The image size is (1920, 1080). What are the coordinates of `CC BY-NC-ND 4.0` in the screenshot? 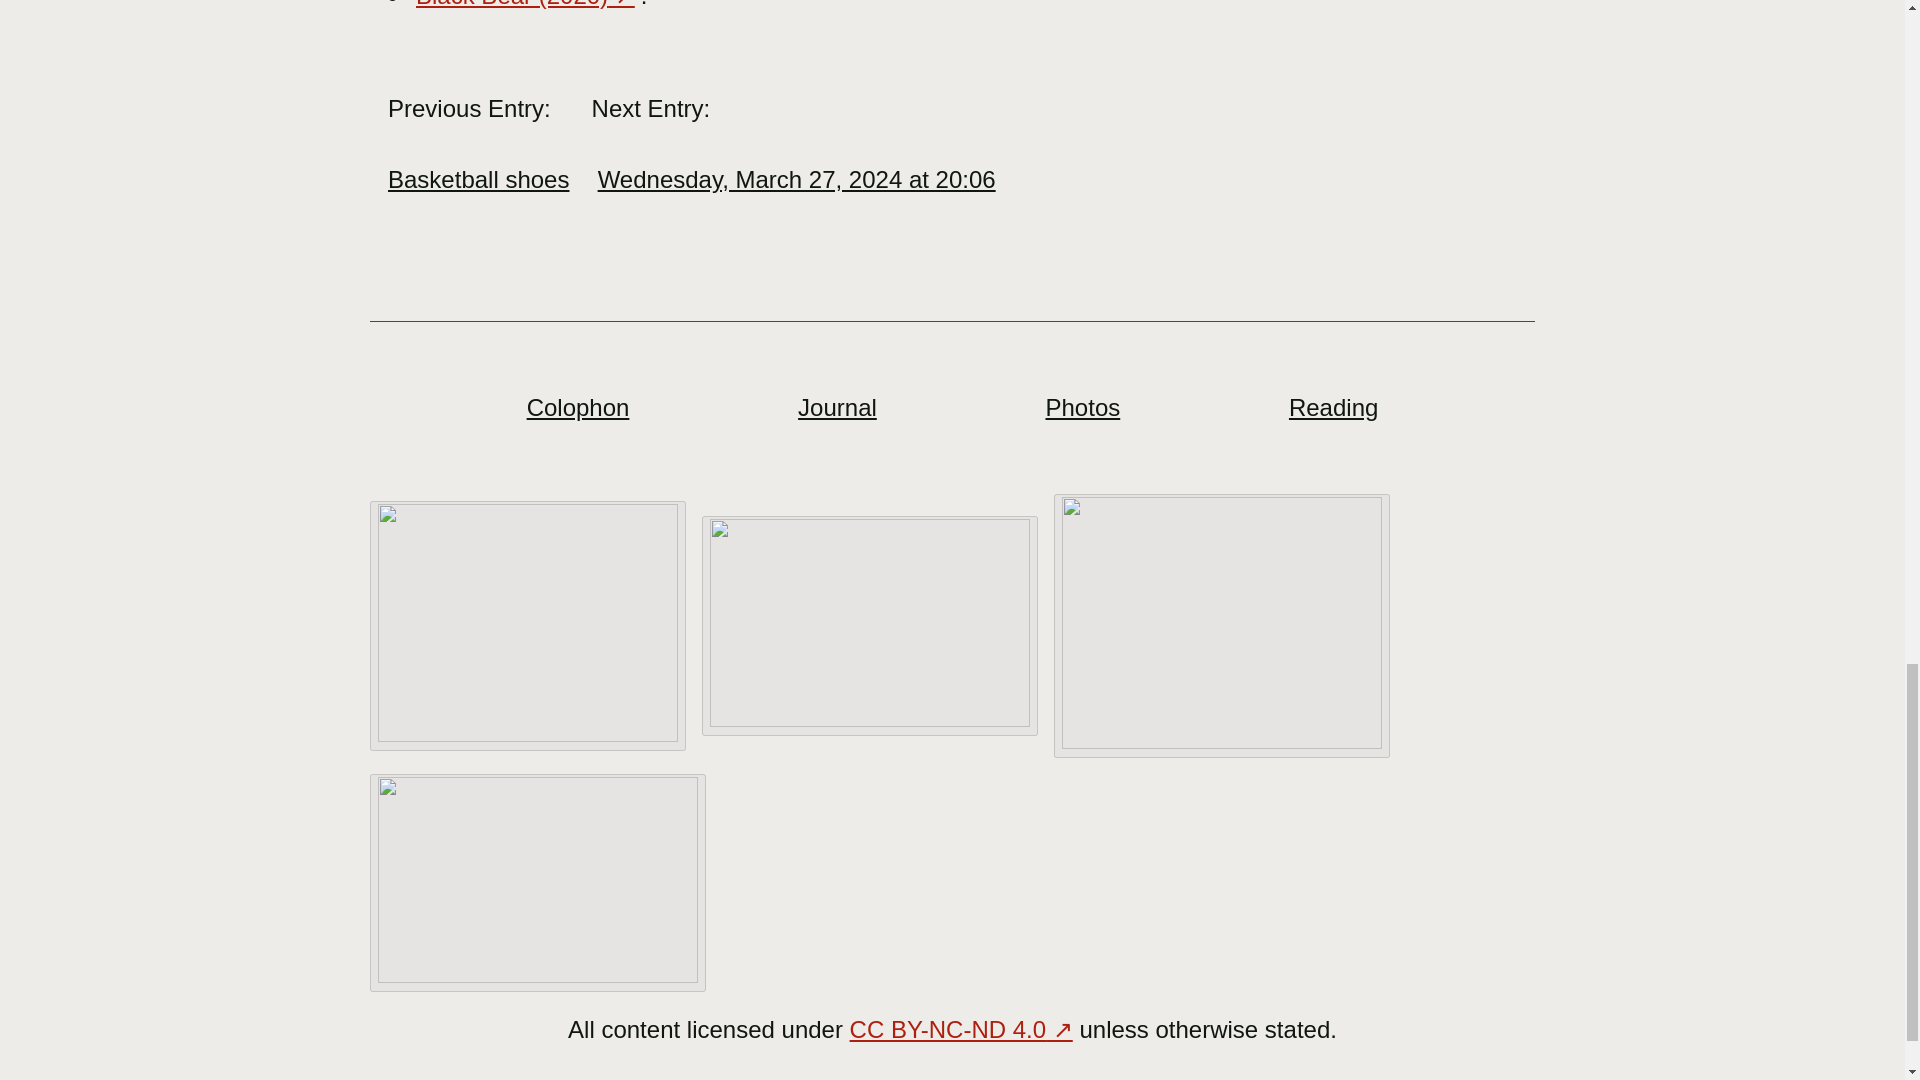 It's located at (962, 1030).